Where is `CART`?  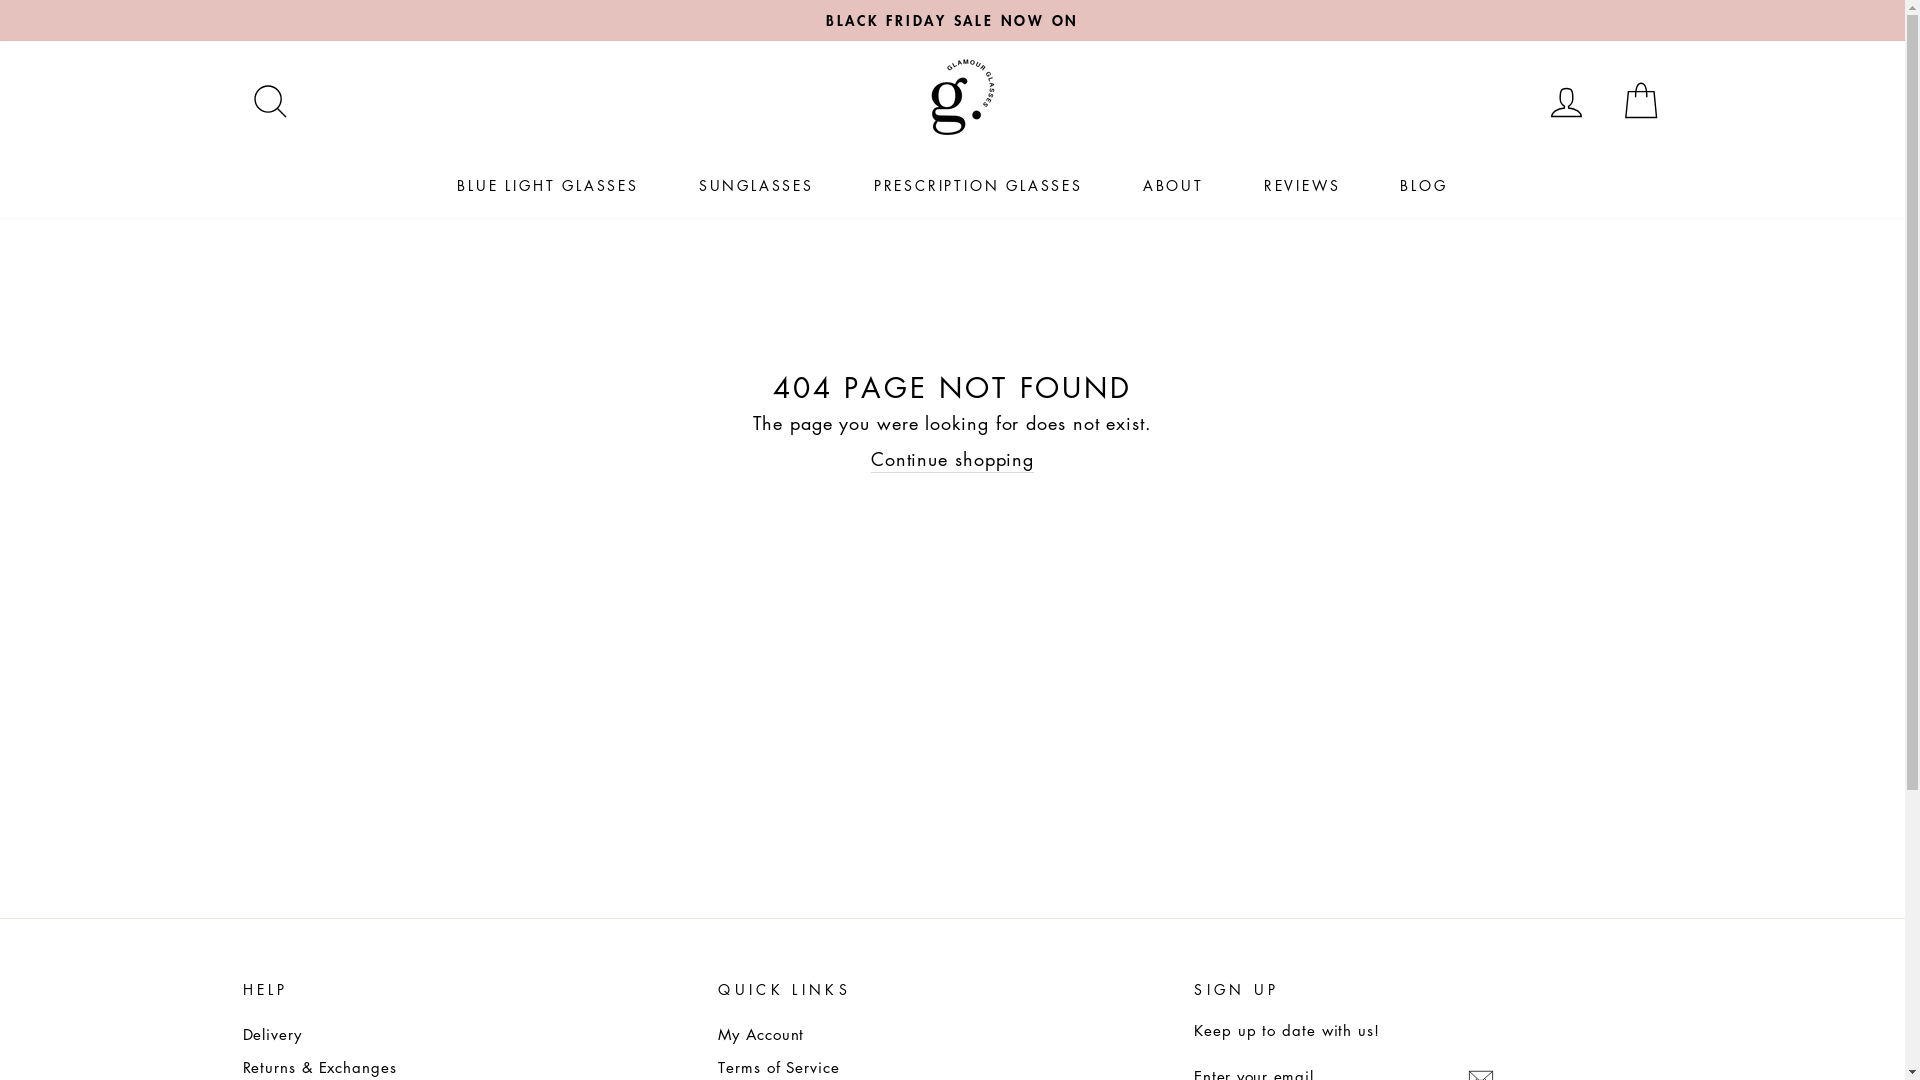 CART is located at coordinates (1637, 101).